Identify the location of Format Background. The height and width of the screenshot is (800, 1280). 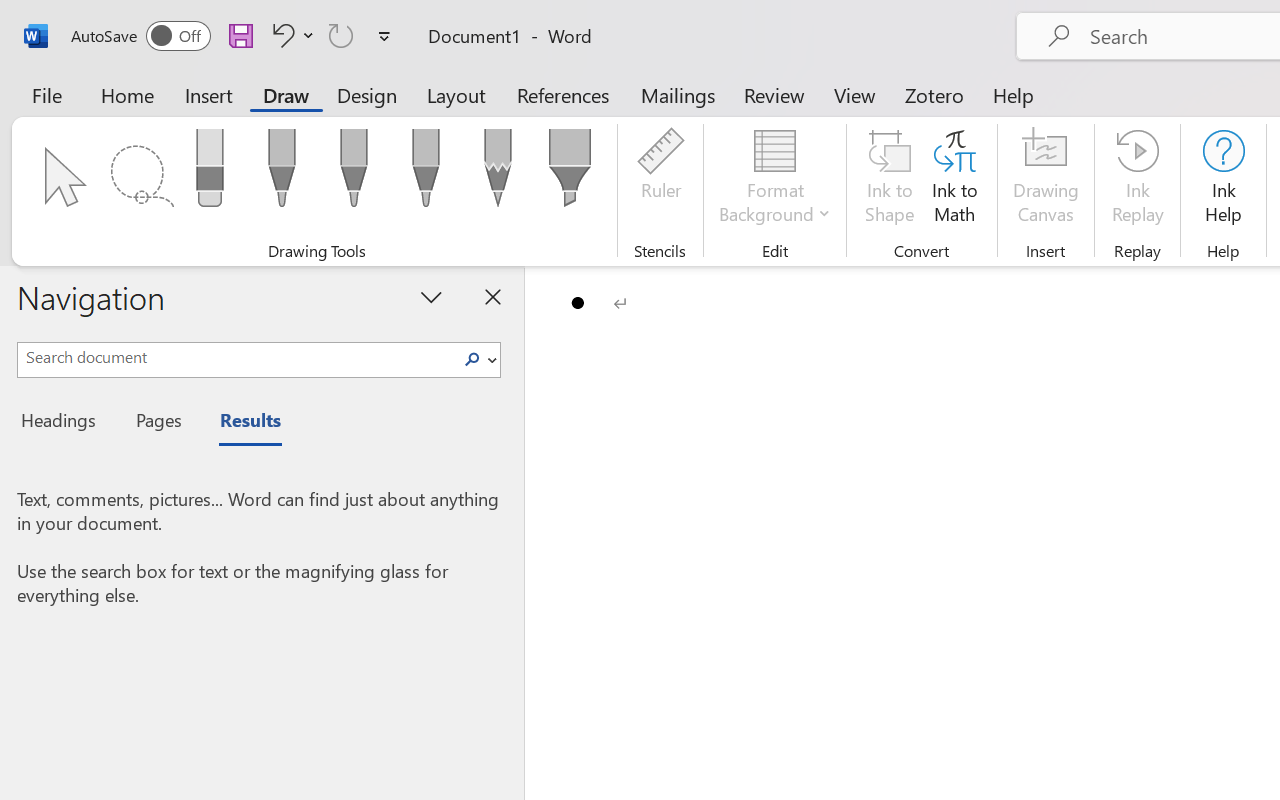
(774, 180).